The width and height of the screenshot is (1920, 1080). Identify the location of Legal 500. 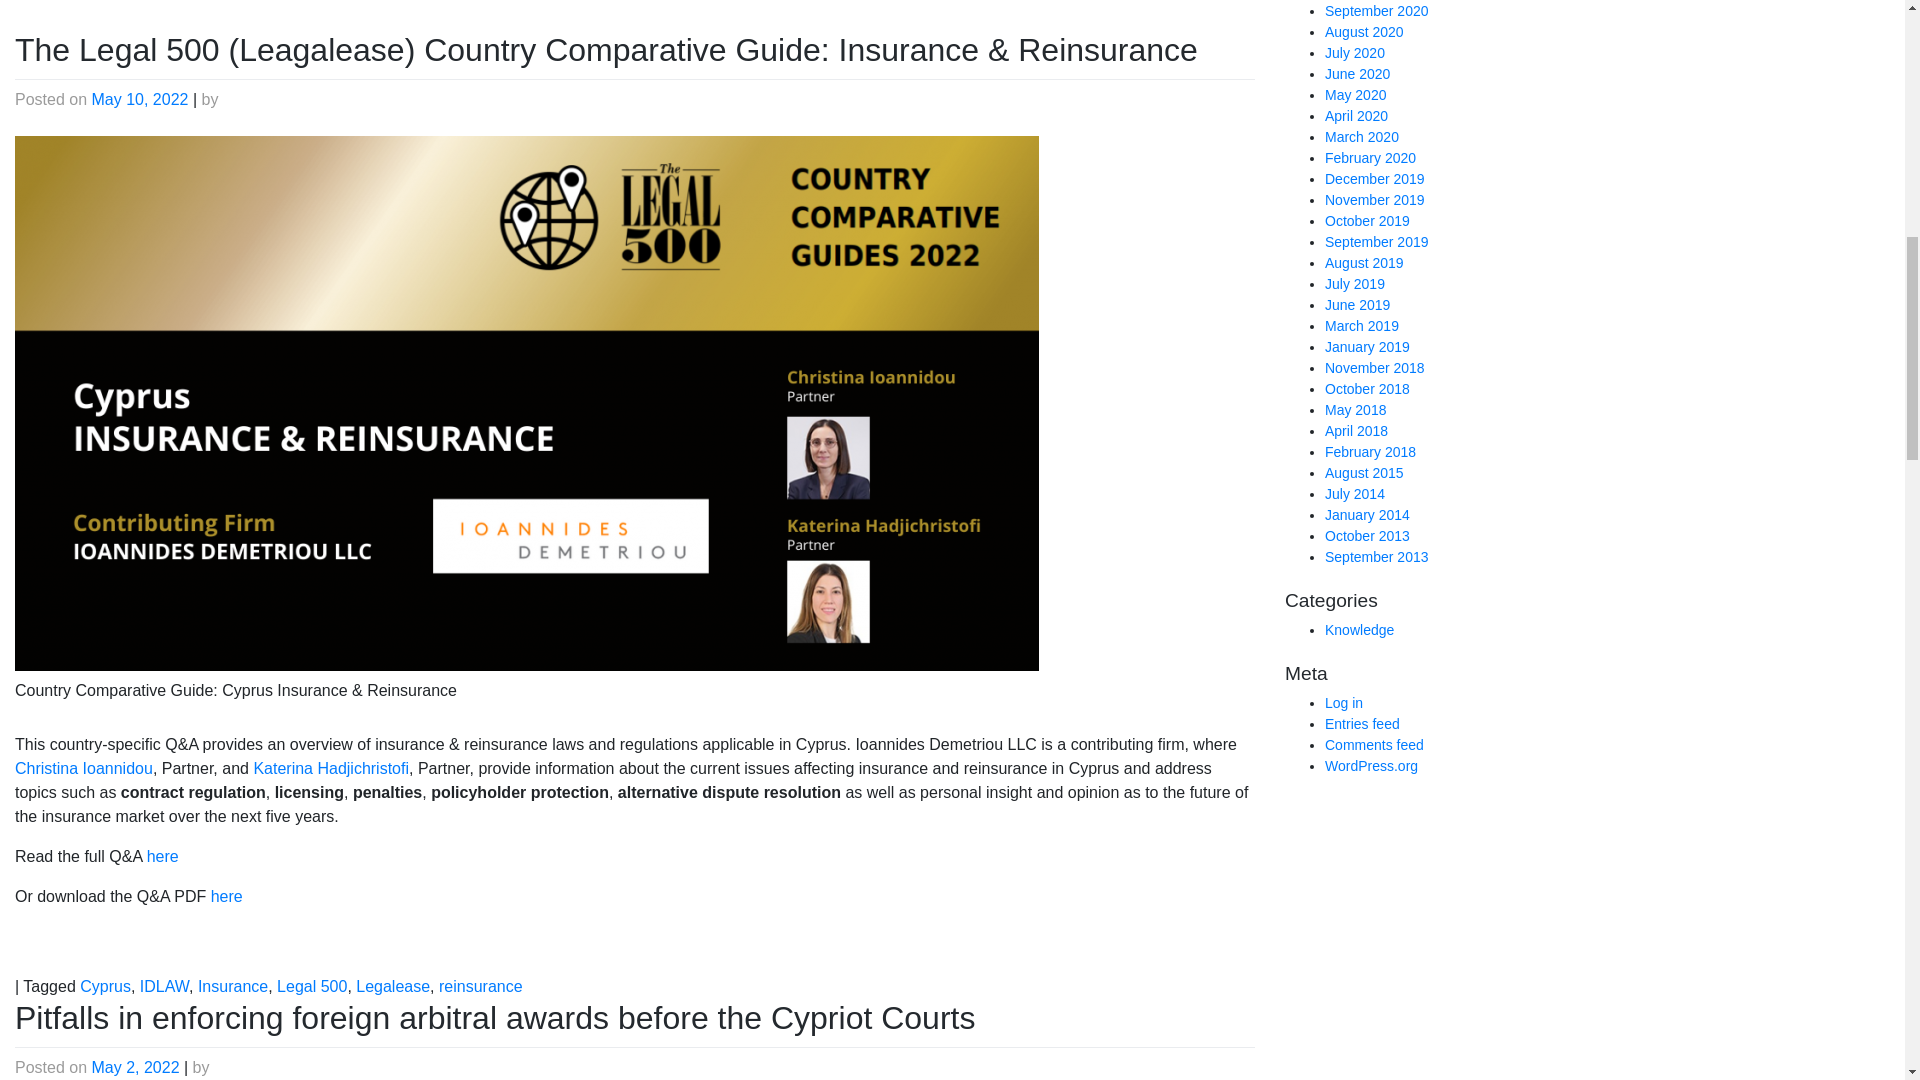
(312, 986).